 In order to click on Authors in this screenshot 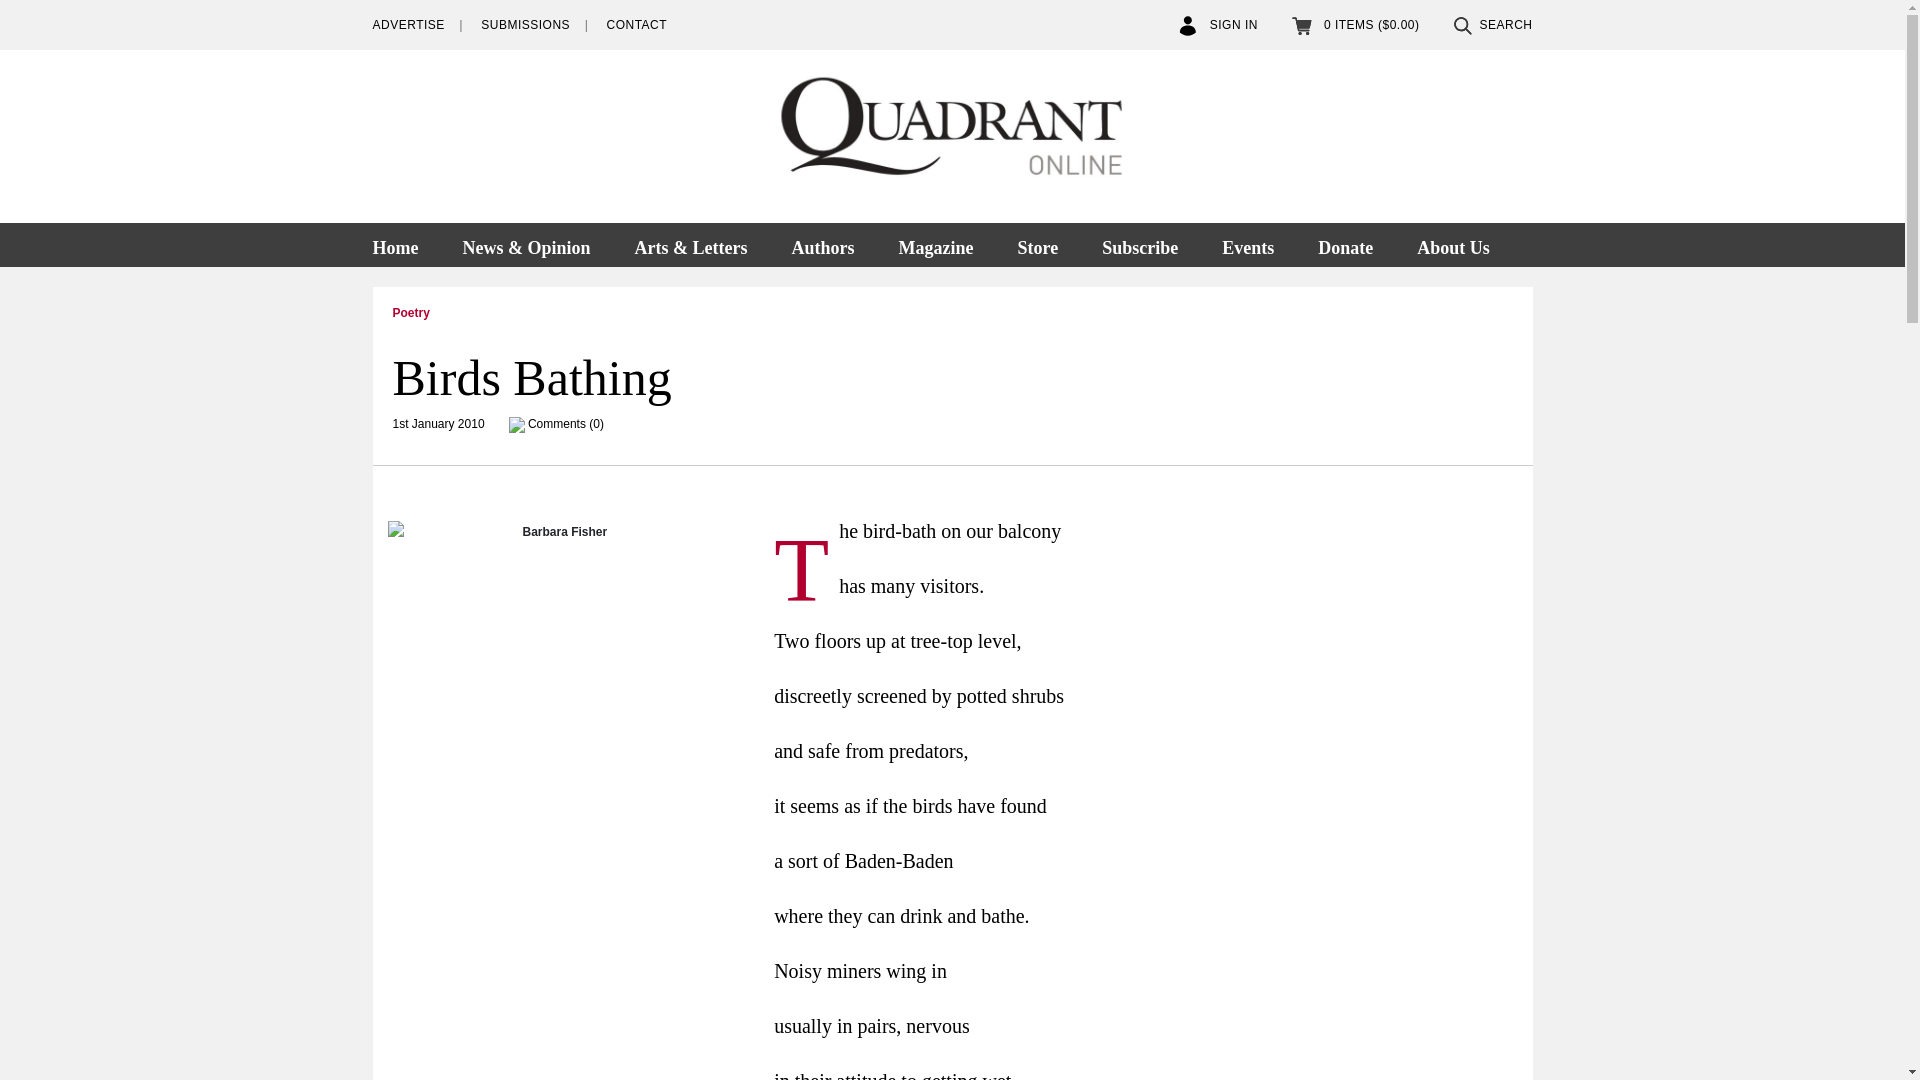, I will do `click(822, 244)`.